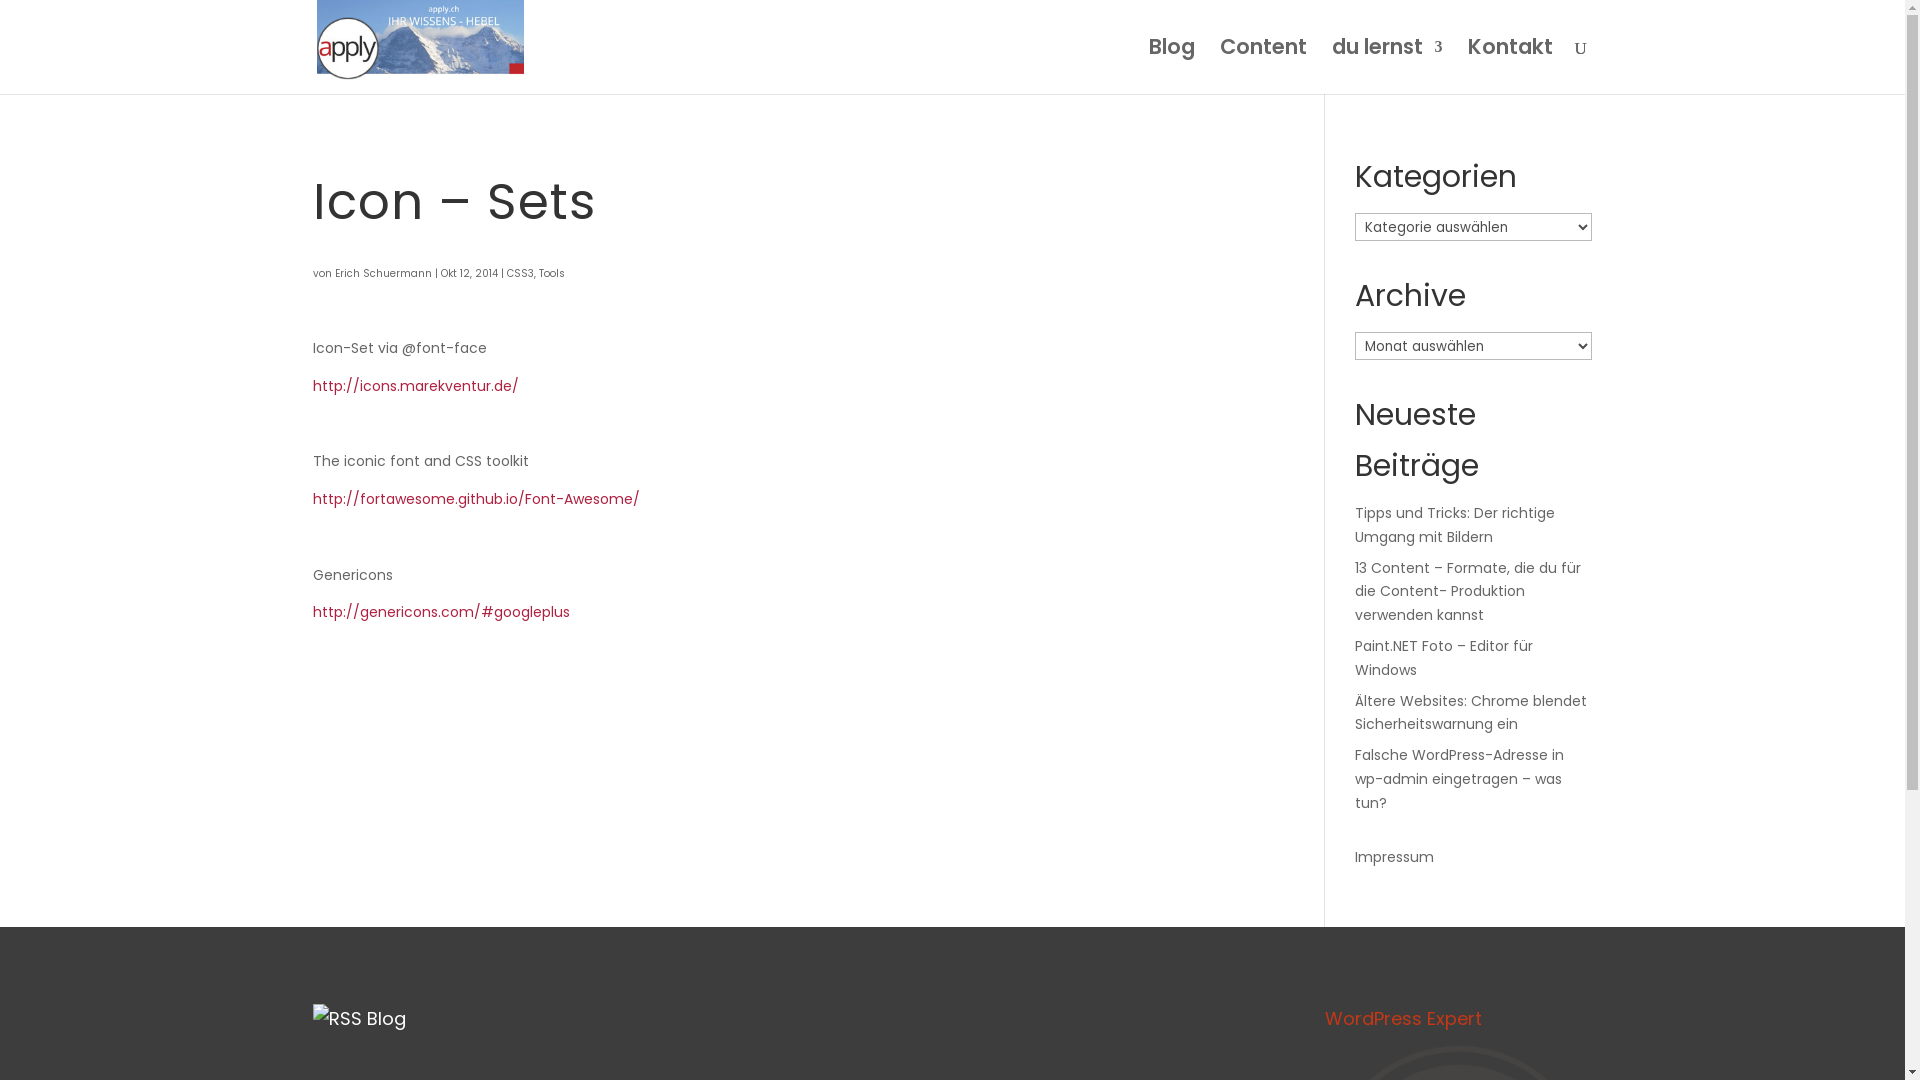  What do you see at coordinates (386, 1018) in the screenshot?
I see `Blog` at bounding box center [386, 1018].